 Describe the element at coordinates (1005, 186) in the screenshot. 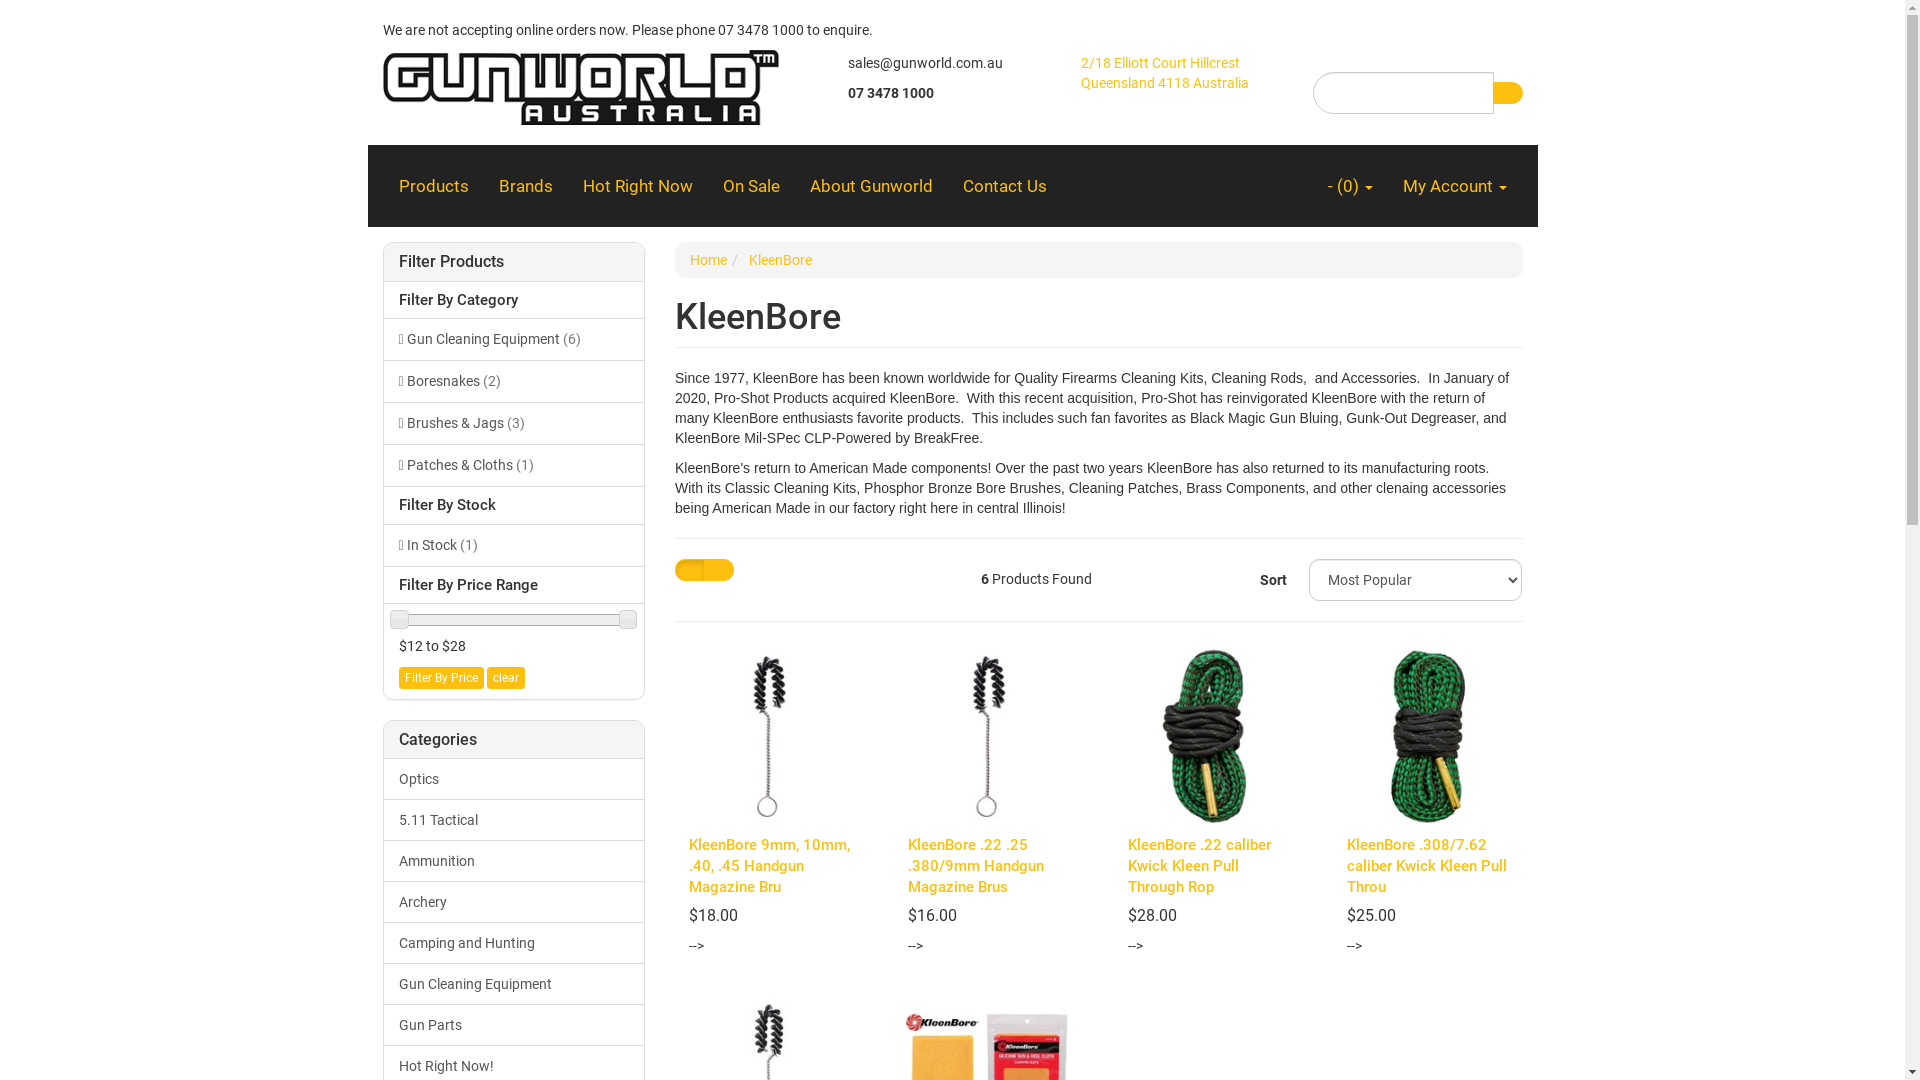

I see `Contact Us` at that location.